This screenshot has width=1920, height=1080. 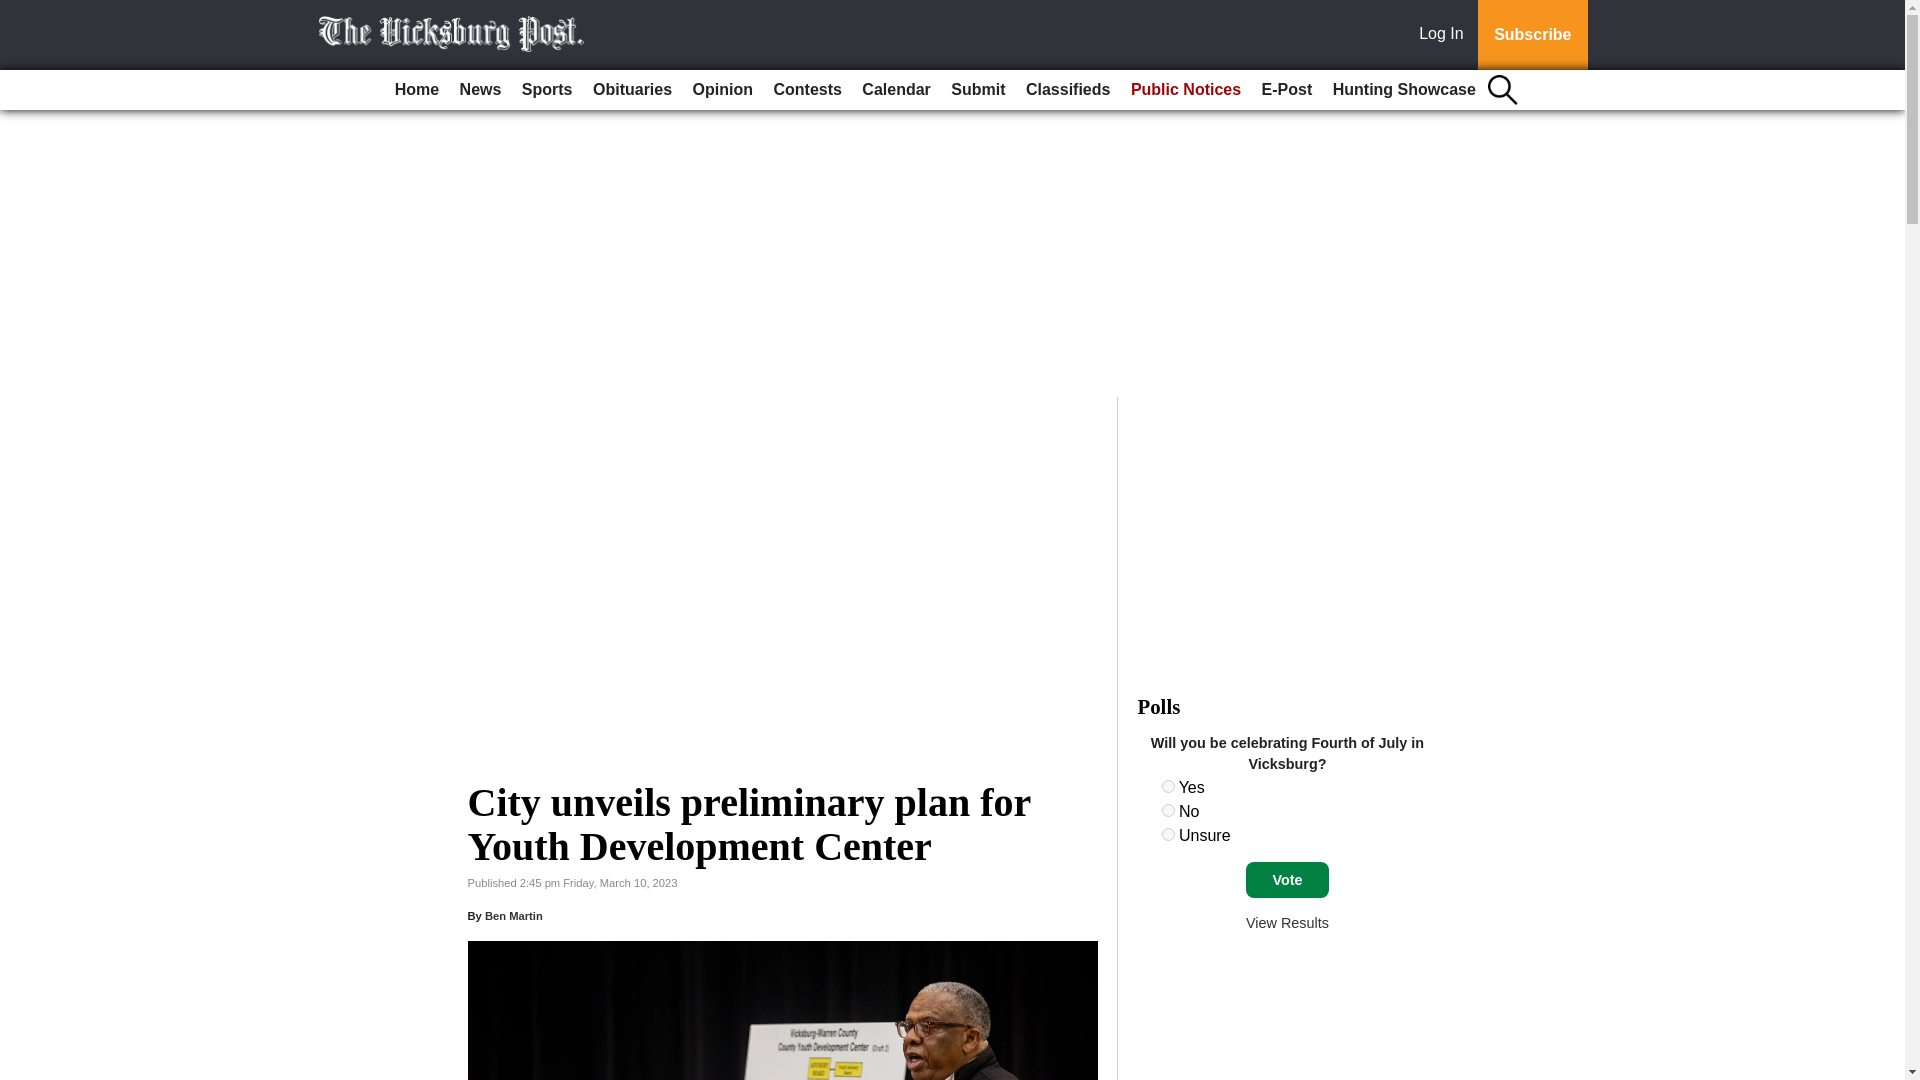 I want to click on View Results Of This Poll, so click(x=1287, y=922).